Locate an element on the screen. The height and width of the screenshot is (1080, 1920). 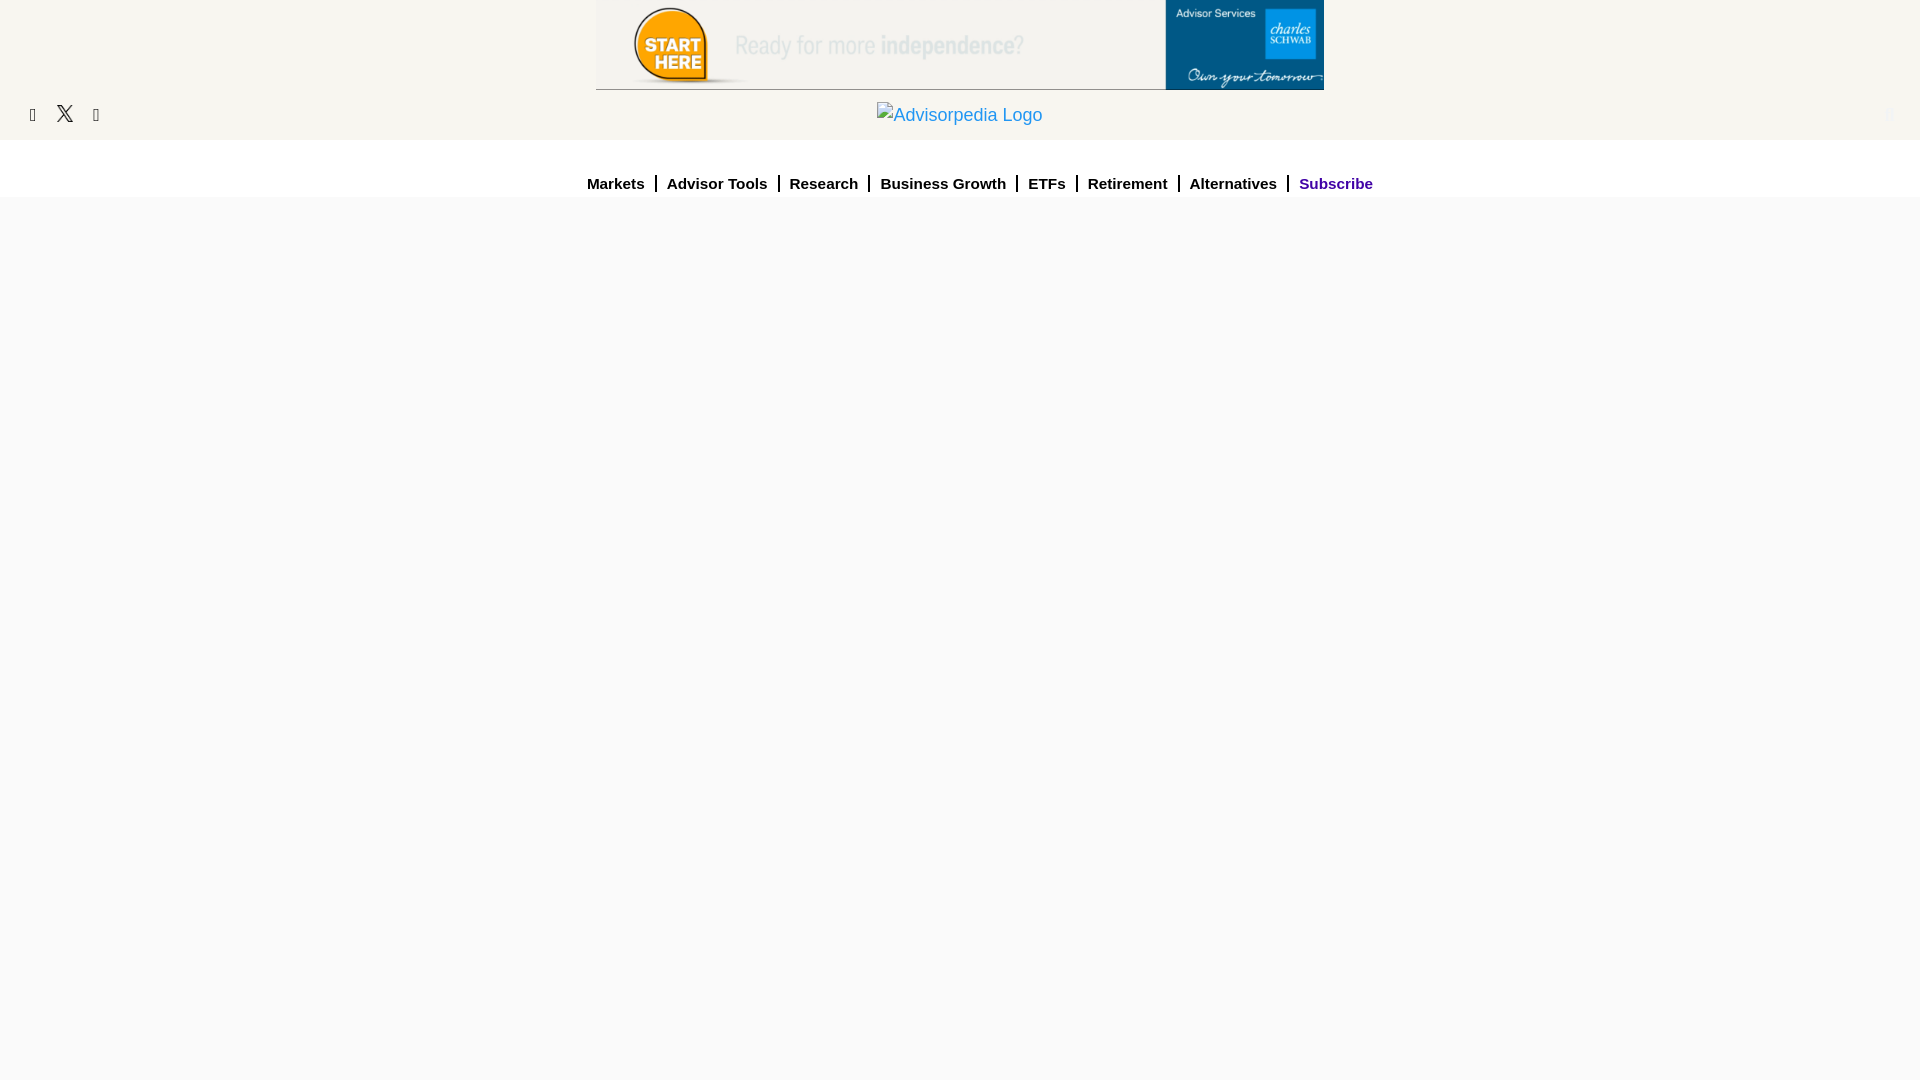
Subscribe is located at coordinates (1335, 183).